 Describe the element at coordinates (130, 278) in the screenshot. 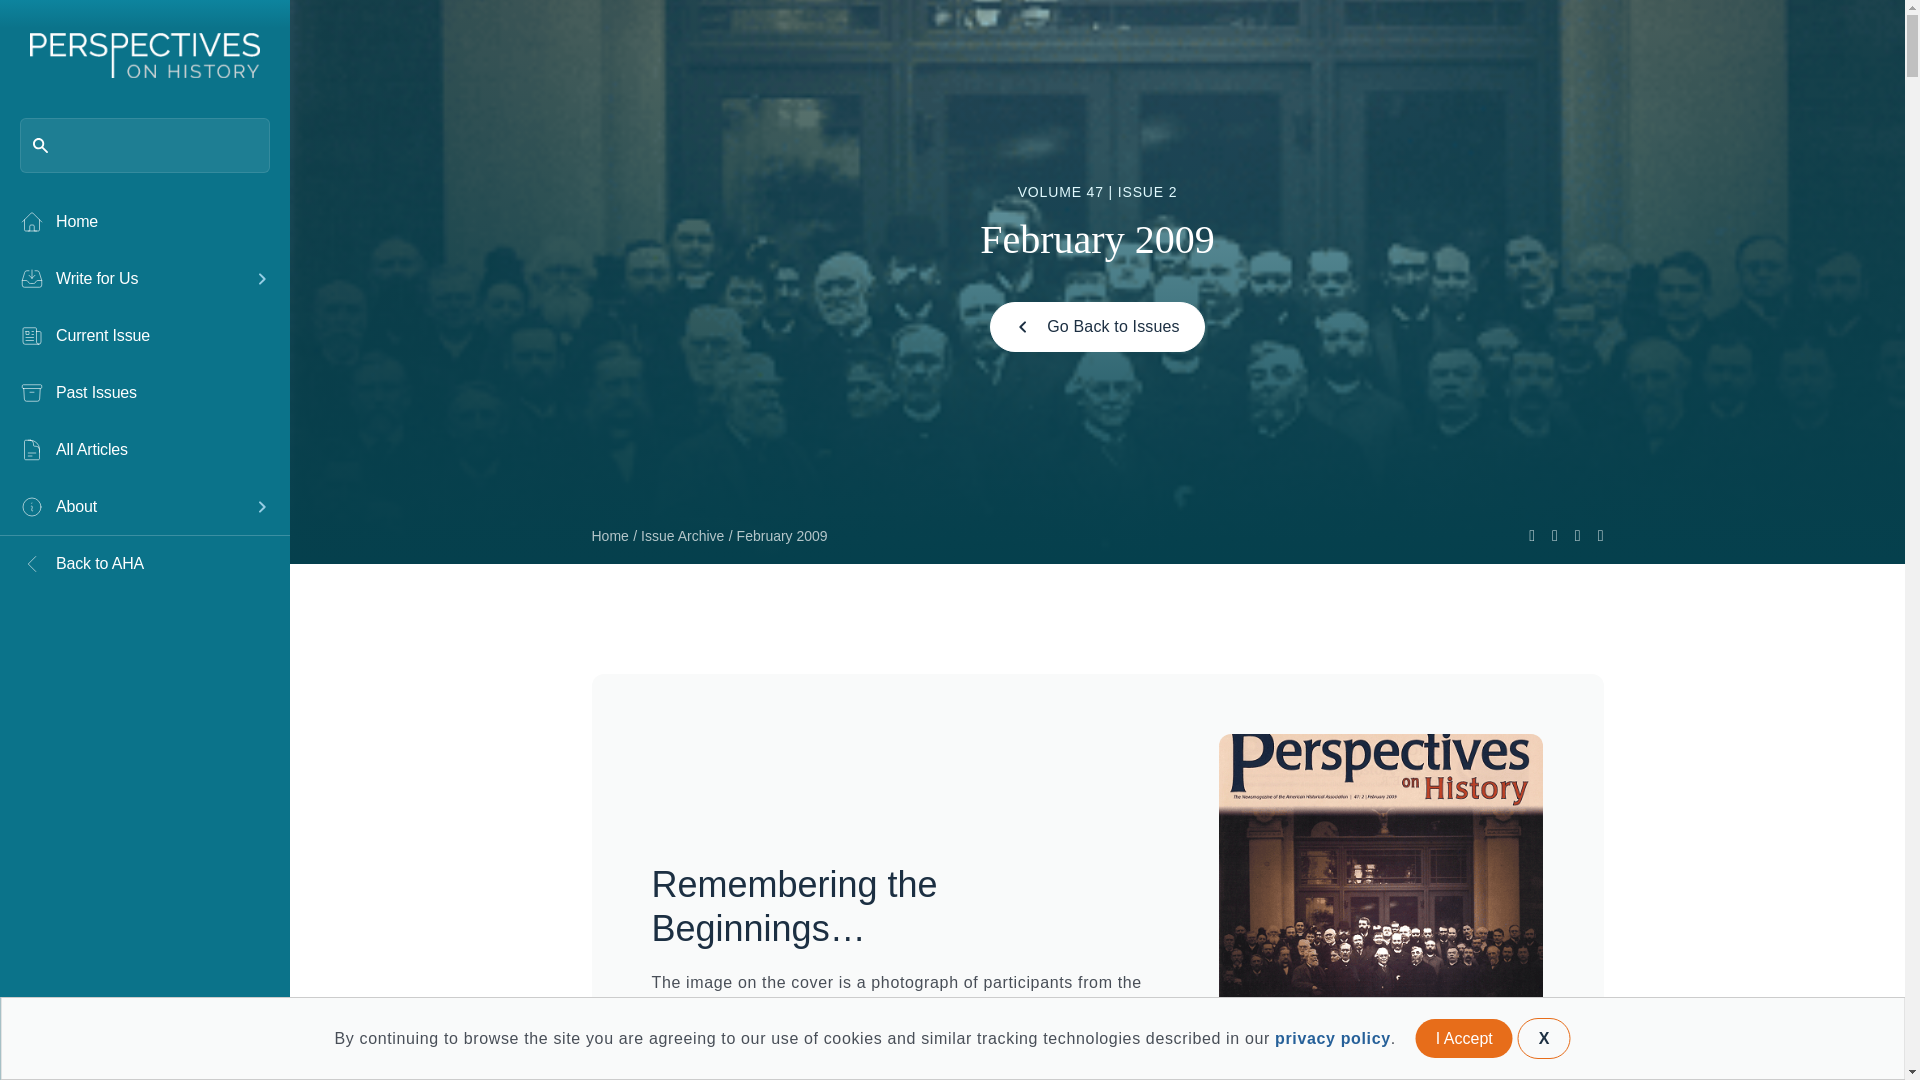

I see `Write for Us` at that location.